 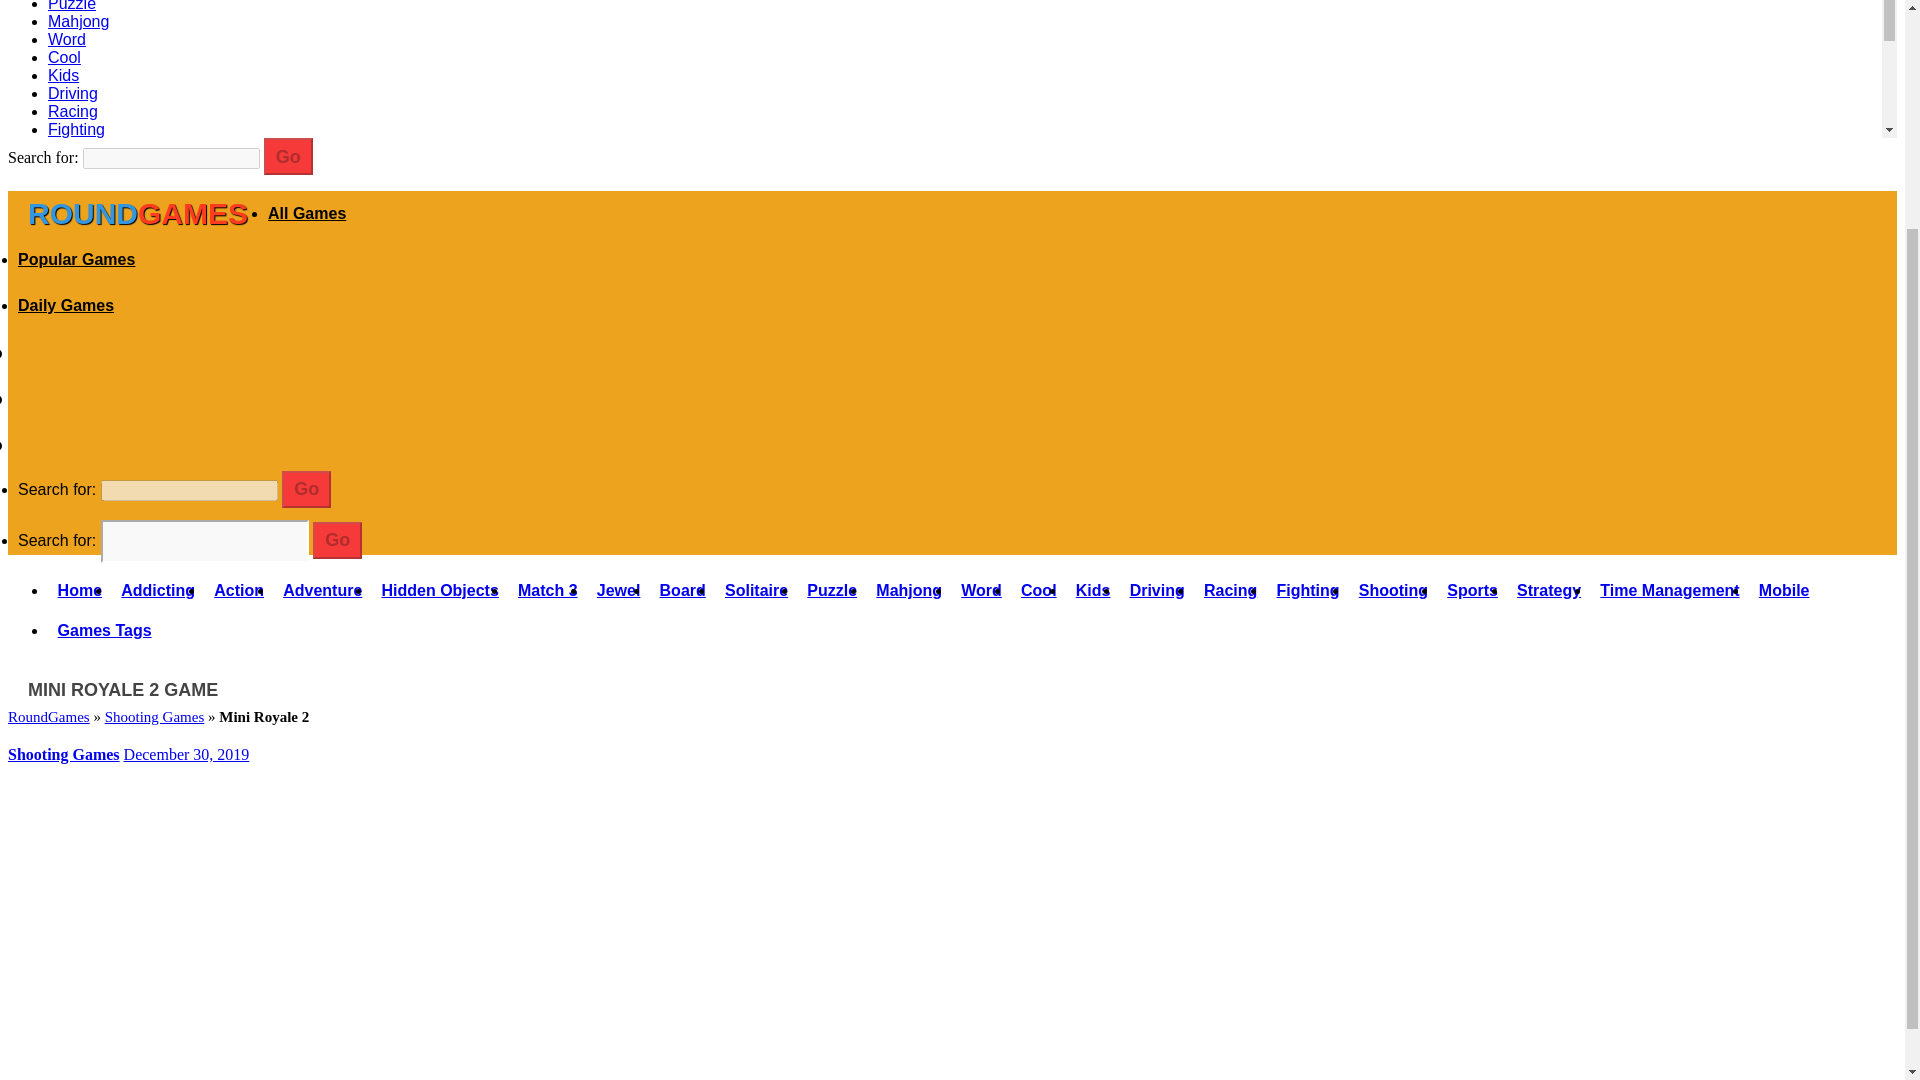 What do you see at coordinates (35, 398) in the screenshot?
I see `Follow us on Twitter` at bounding box center [35, 398].